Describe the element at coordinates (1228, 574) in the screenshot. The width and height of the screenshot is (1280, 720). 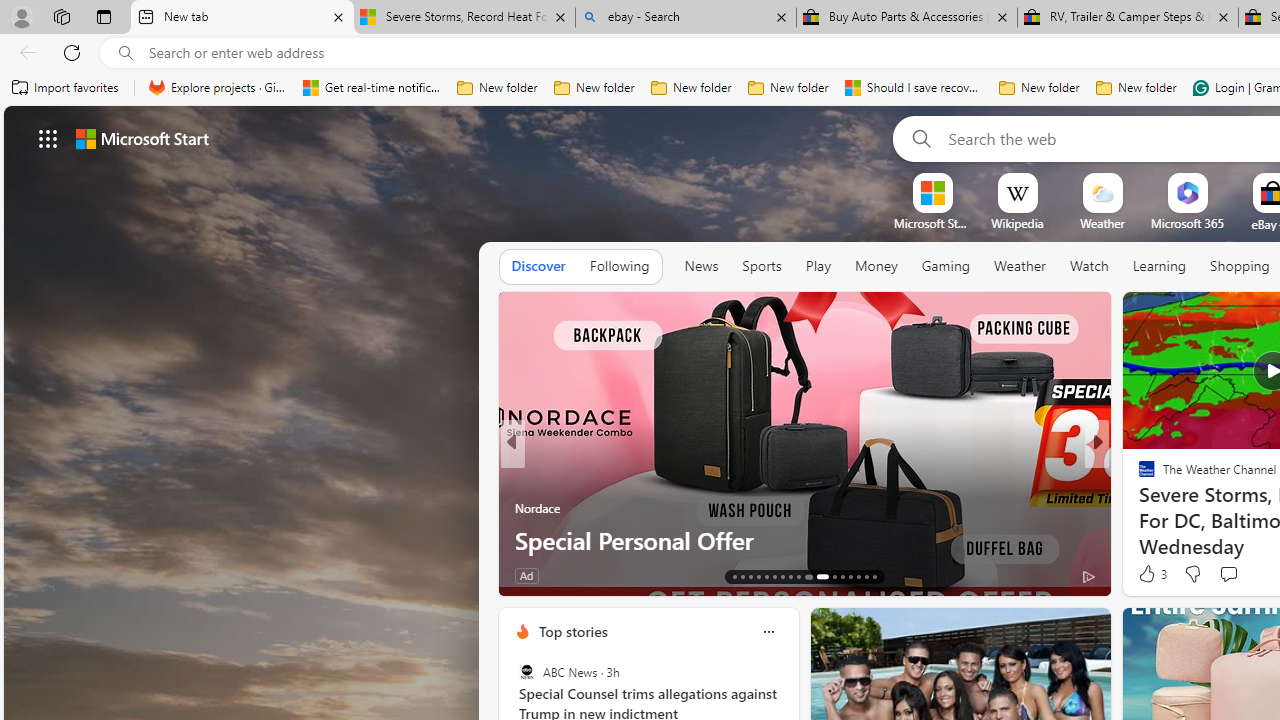
I see `Start the conversation` at that location.